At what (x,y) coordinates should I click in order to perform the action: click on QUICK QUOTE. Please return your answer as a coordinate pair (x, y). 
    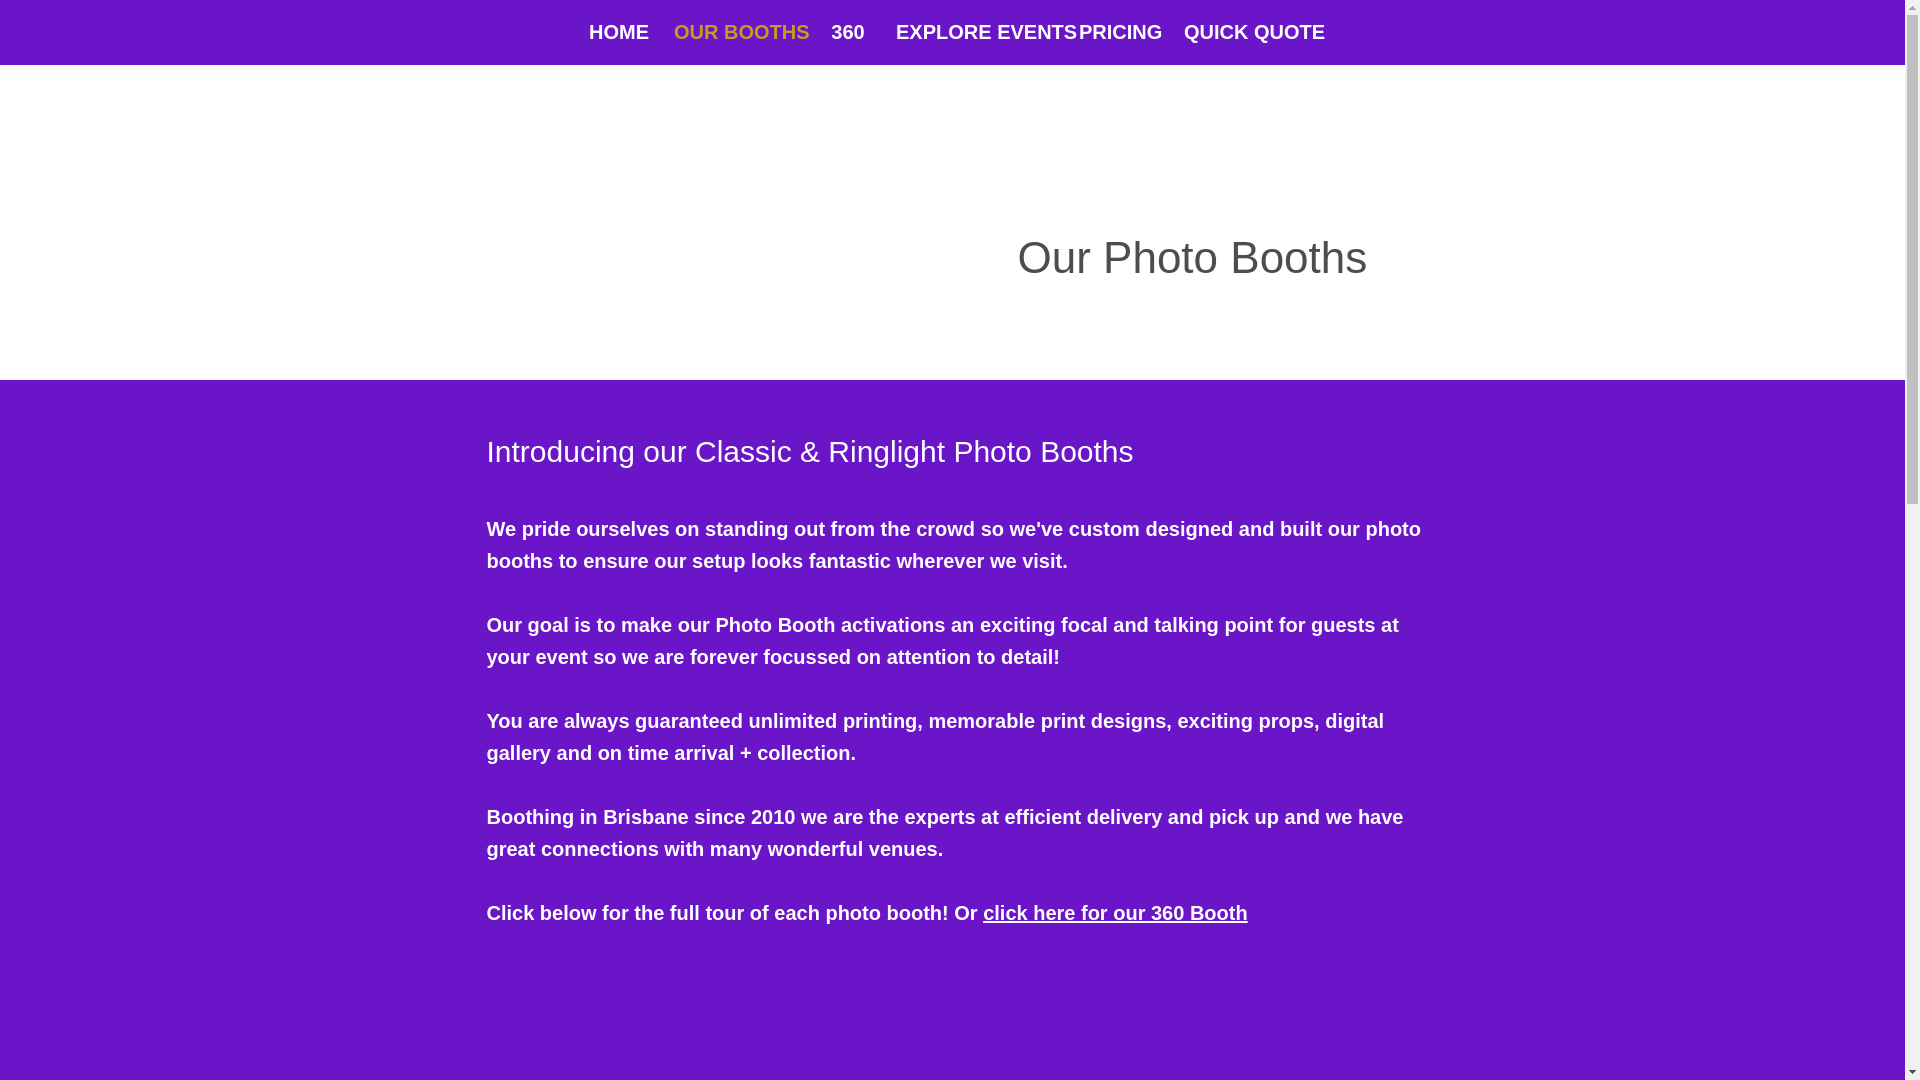
    Looking at the image, I should click on (1250, 32).